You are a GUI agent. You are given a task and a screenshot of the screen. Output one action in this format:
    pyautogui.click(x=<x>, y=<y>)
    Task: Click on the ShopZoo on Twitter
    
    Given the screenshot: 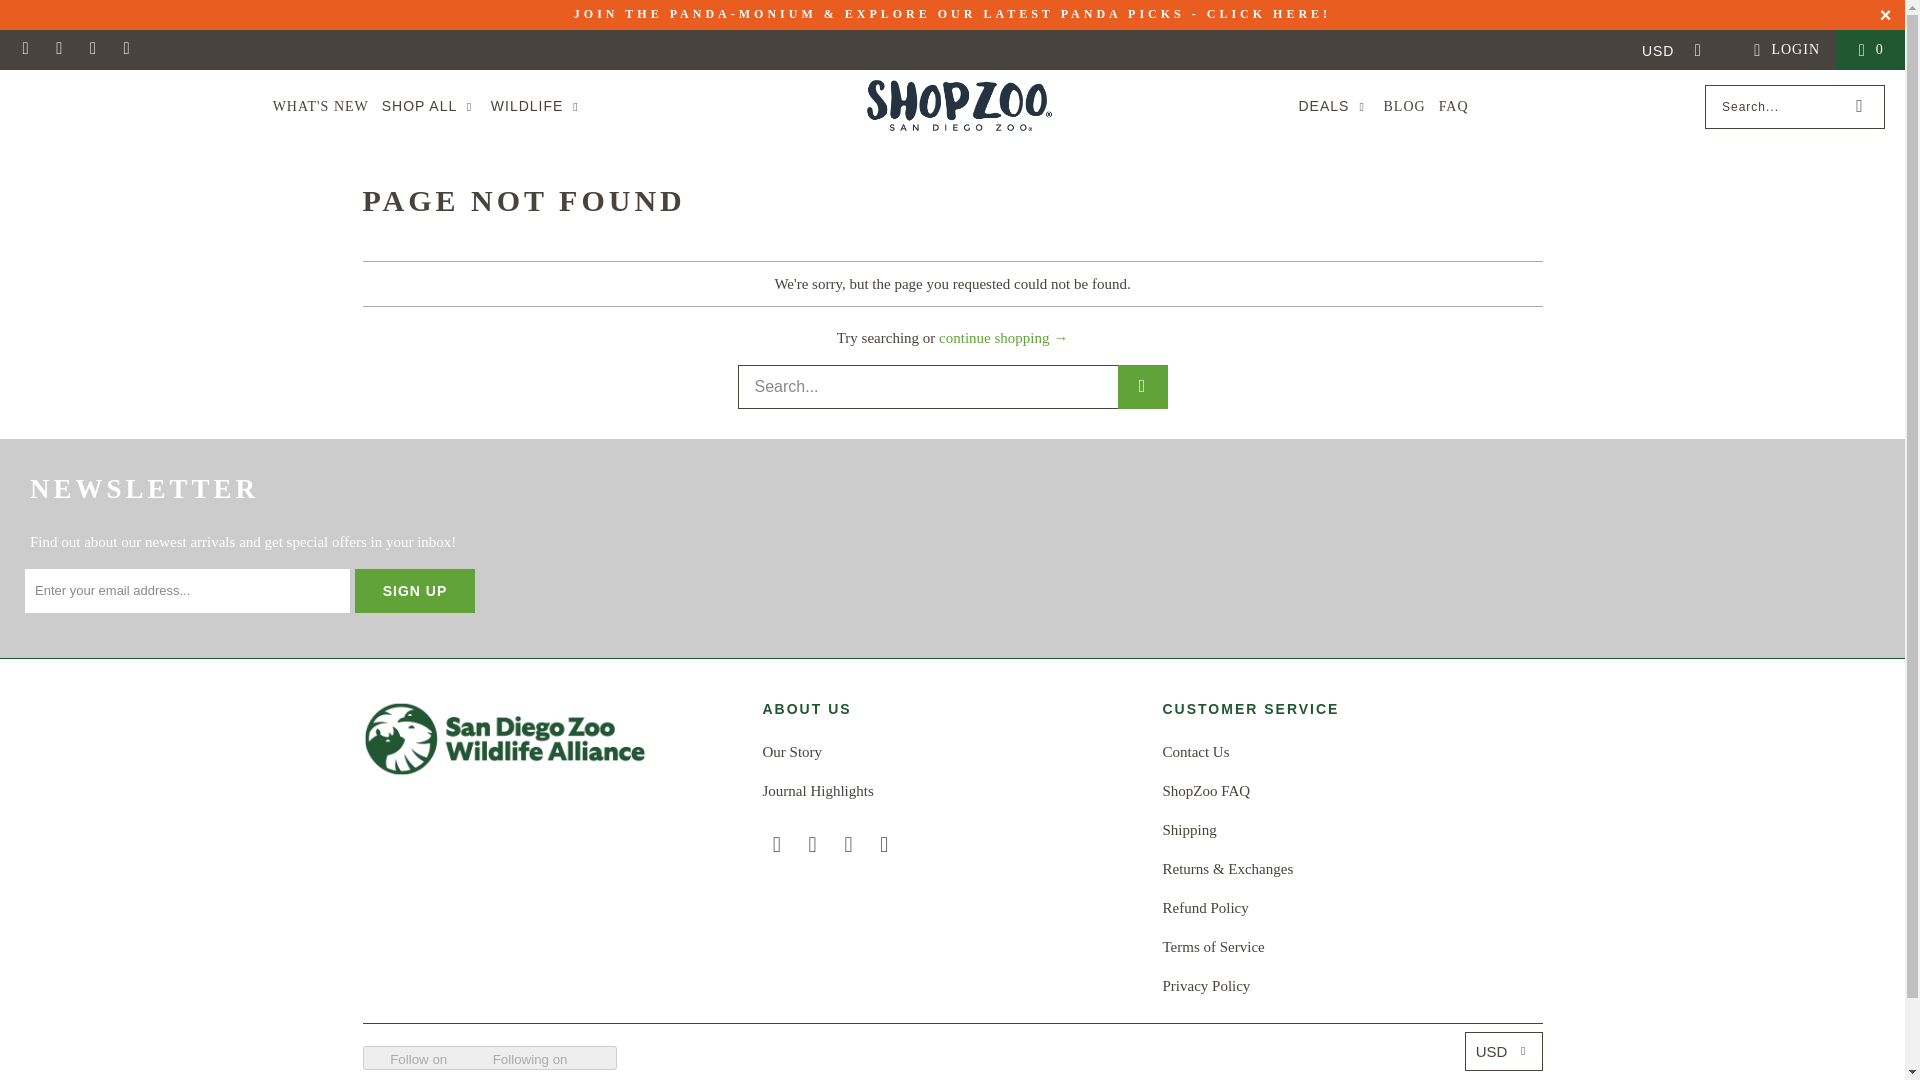 What is the action you would take?
    pyautogui.click(x=884, y=844)
    